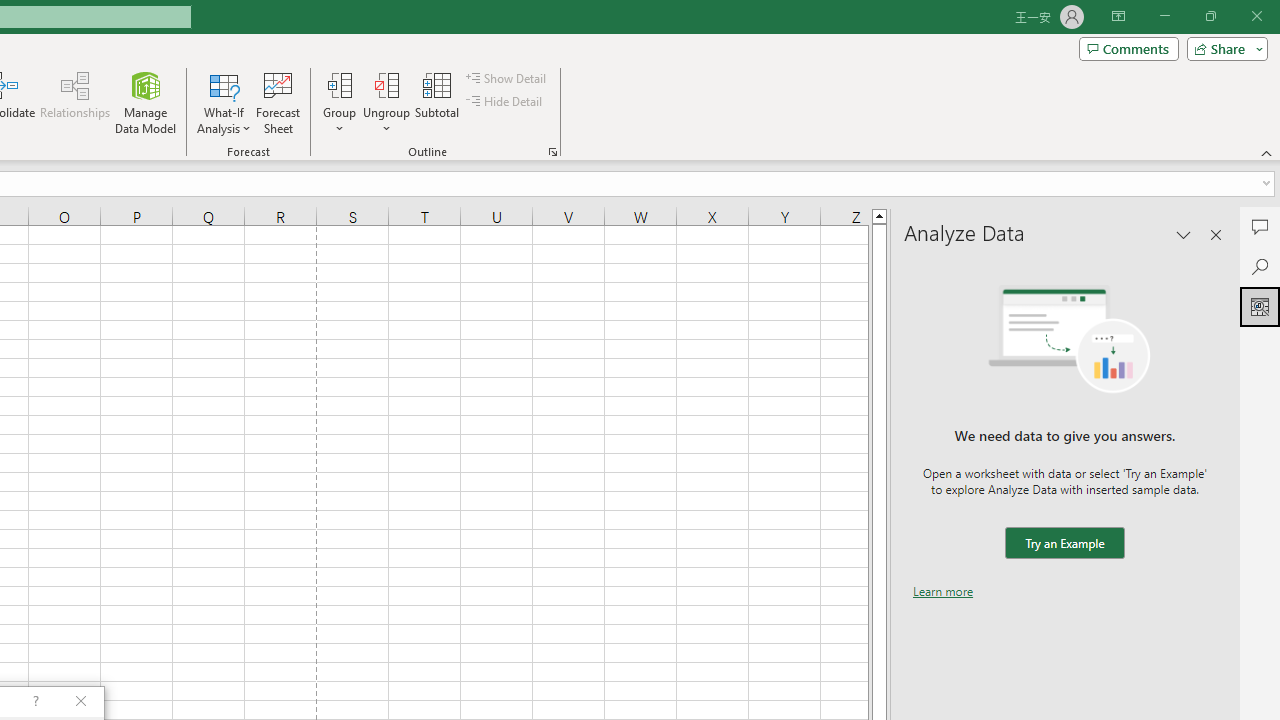  What do you see at coordinates (943, 591) in the screenshot?
I see `Learn more` at bounding box center [943, 591].